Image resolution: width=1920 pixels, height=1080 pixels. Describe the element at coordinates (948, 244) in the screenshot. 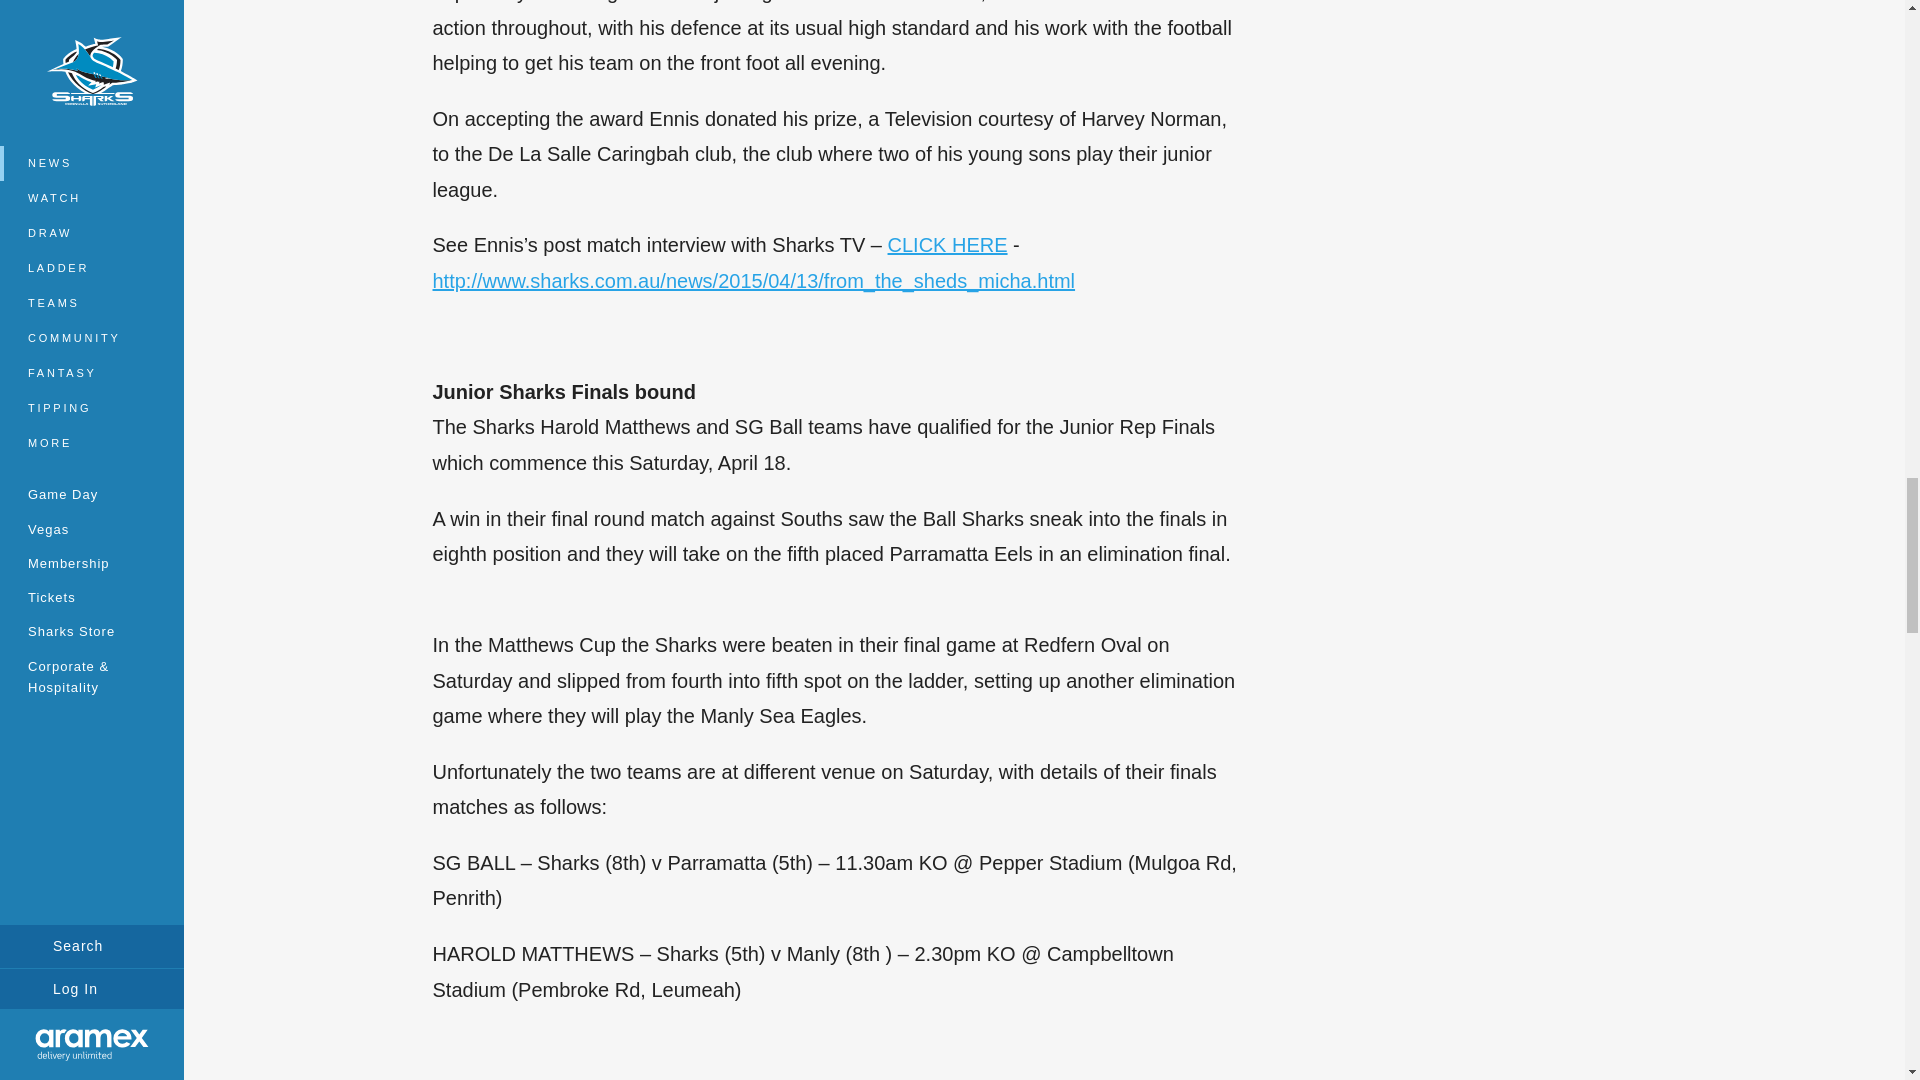

I see `CLICK HERE` at that location.